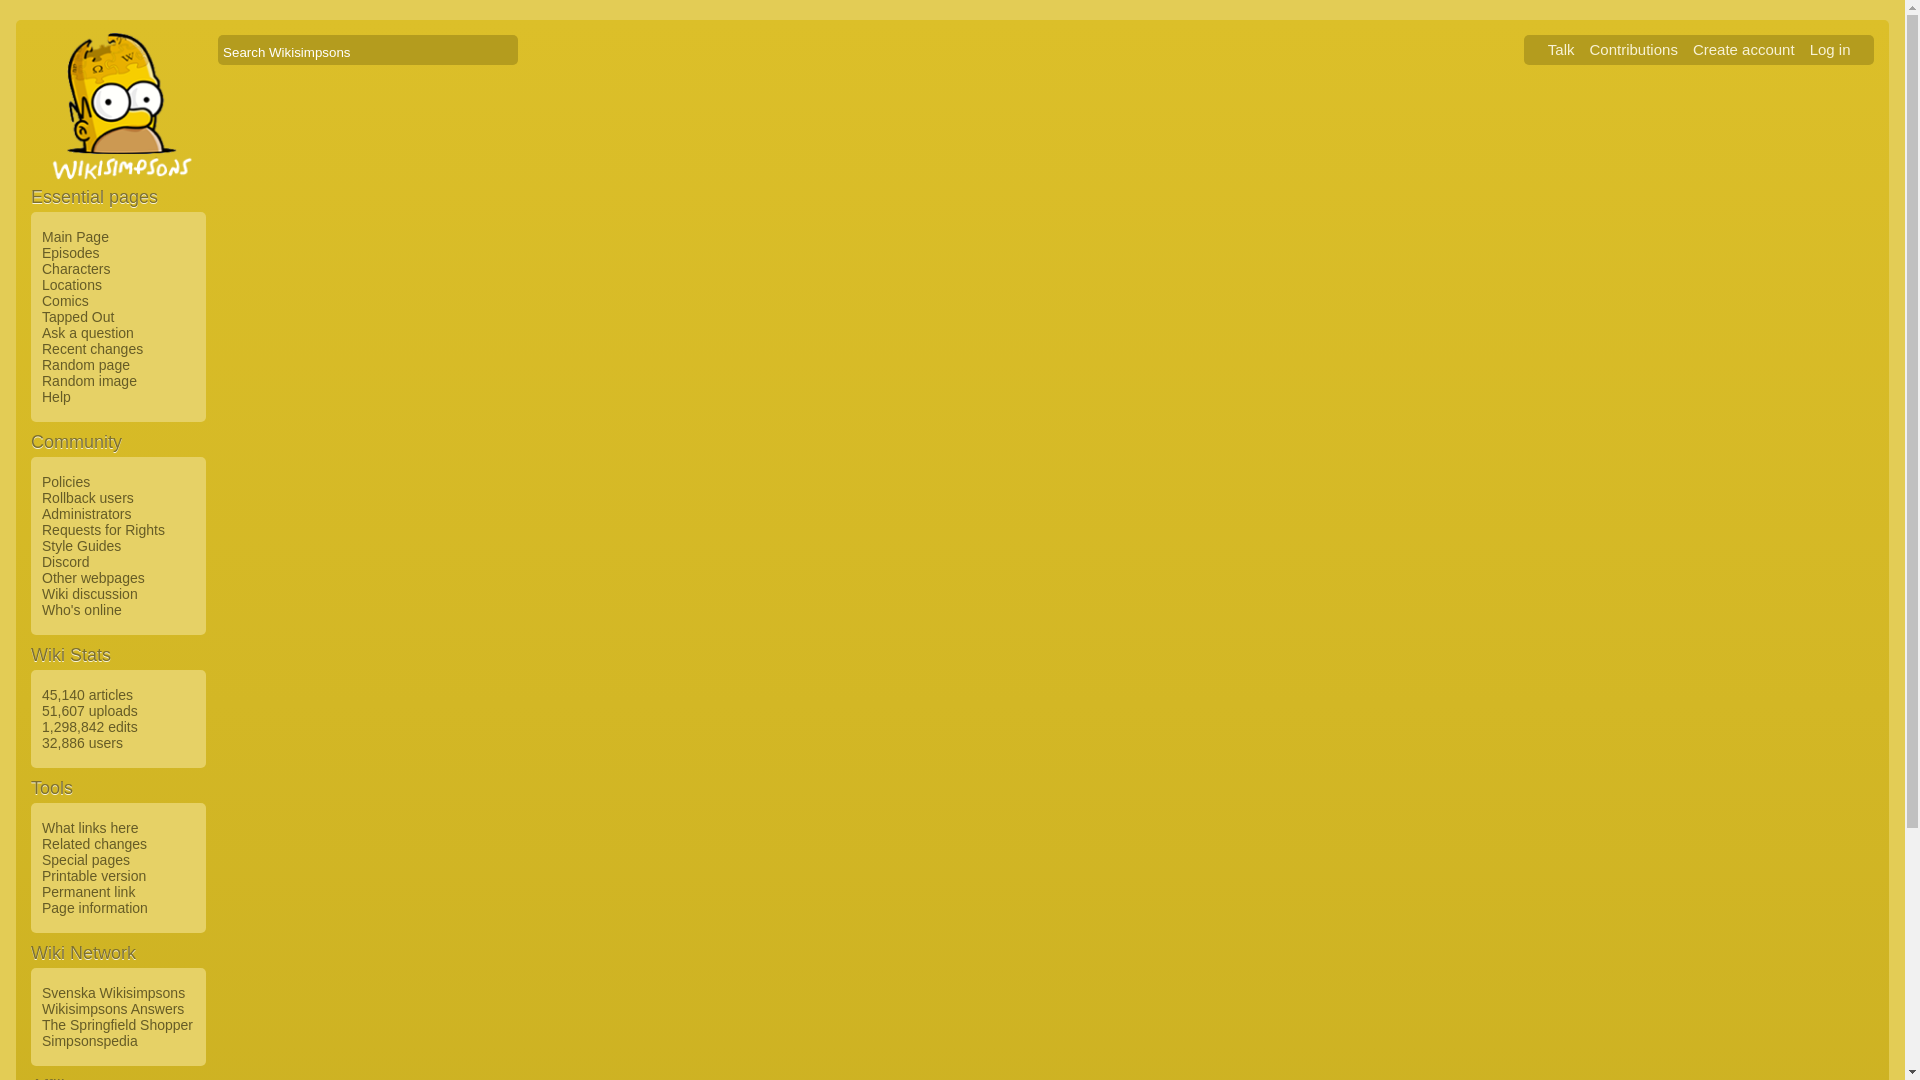 The width and height of the screenshot is (1920, 1080). I want to click on Random page, so click(83, 364).